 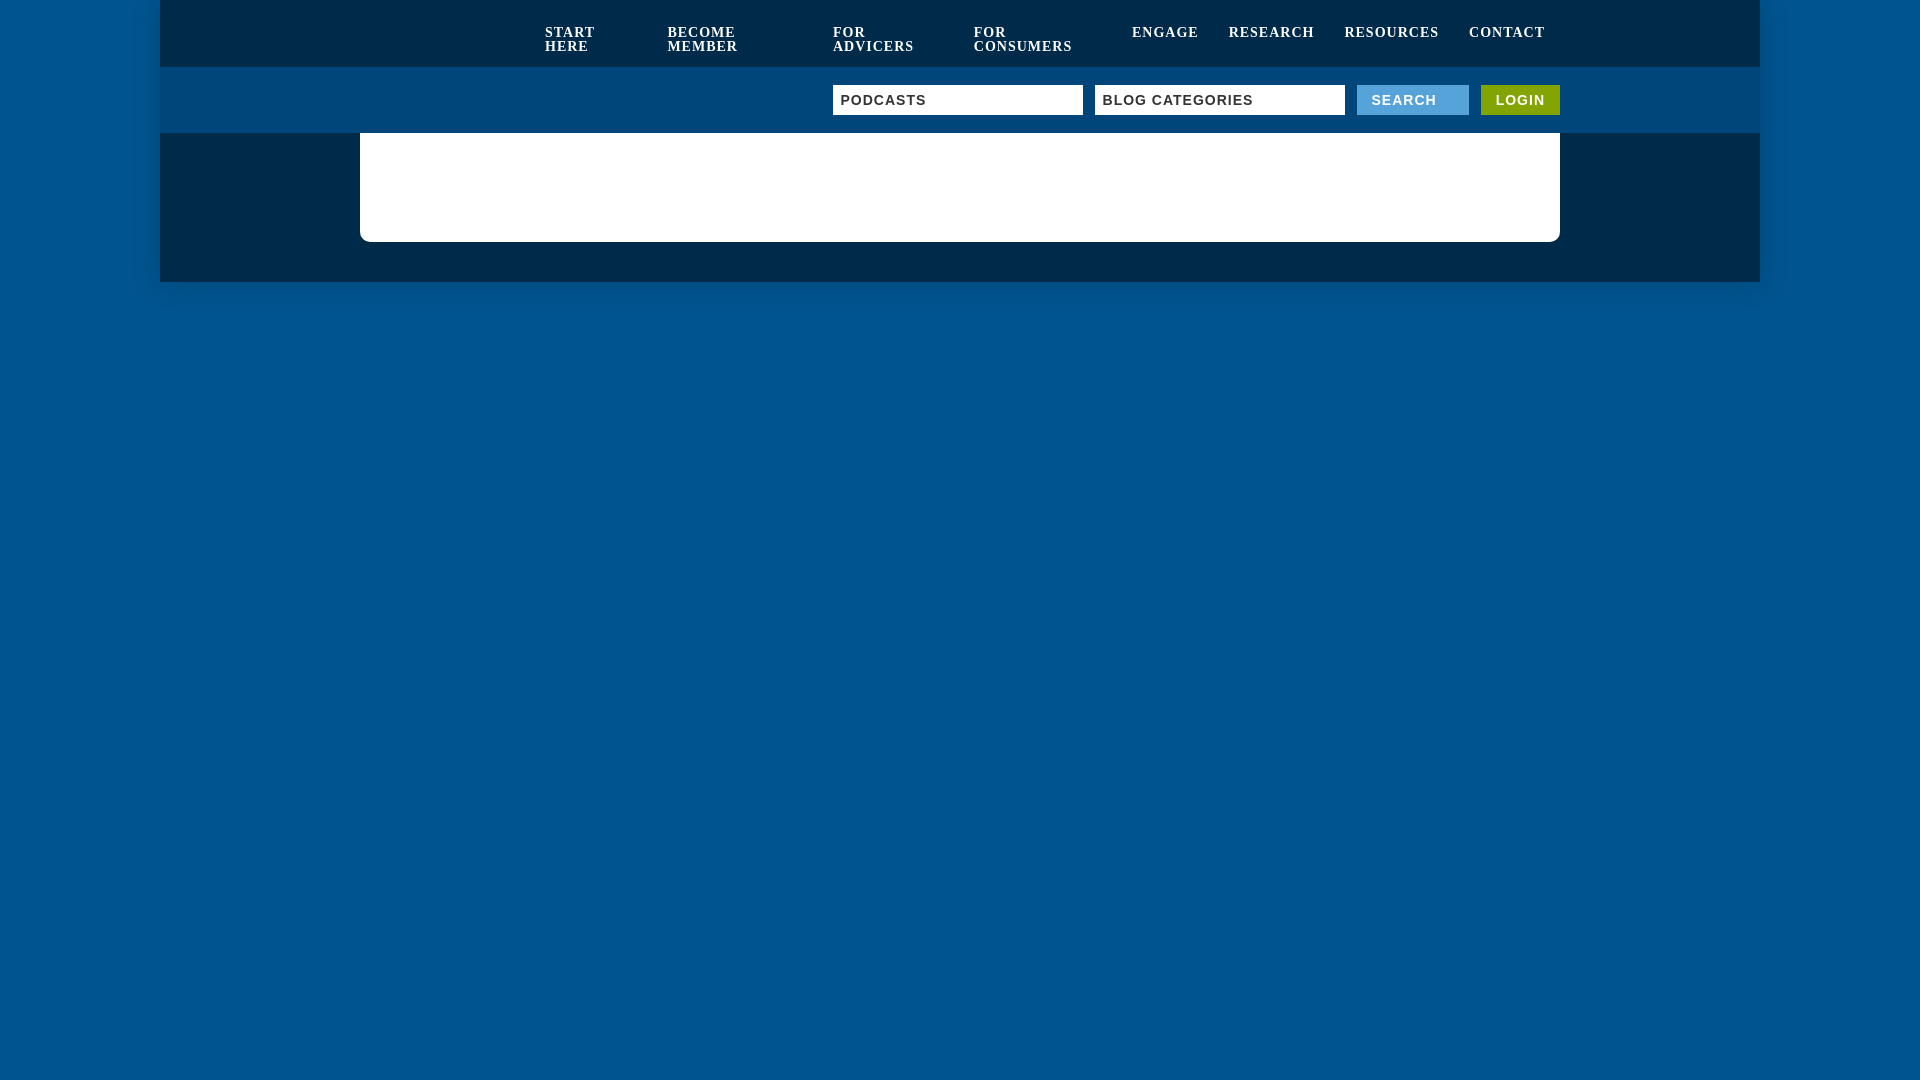 I want to click on RESEARCH, so click(x=1272, y=40).